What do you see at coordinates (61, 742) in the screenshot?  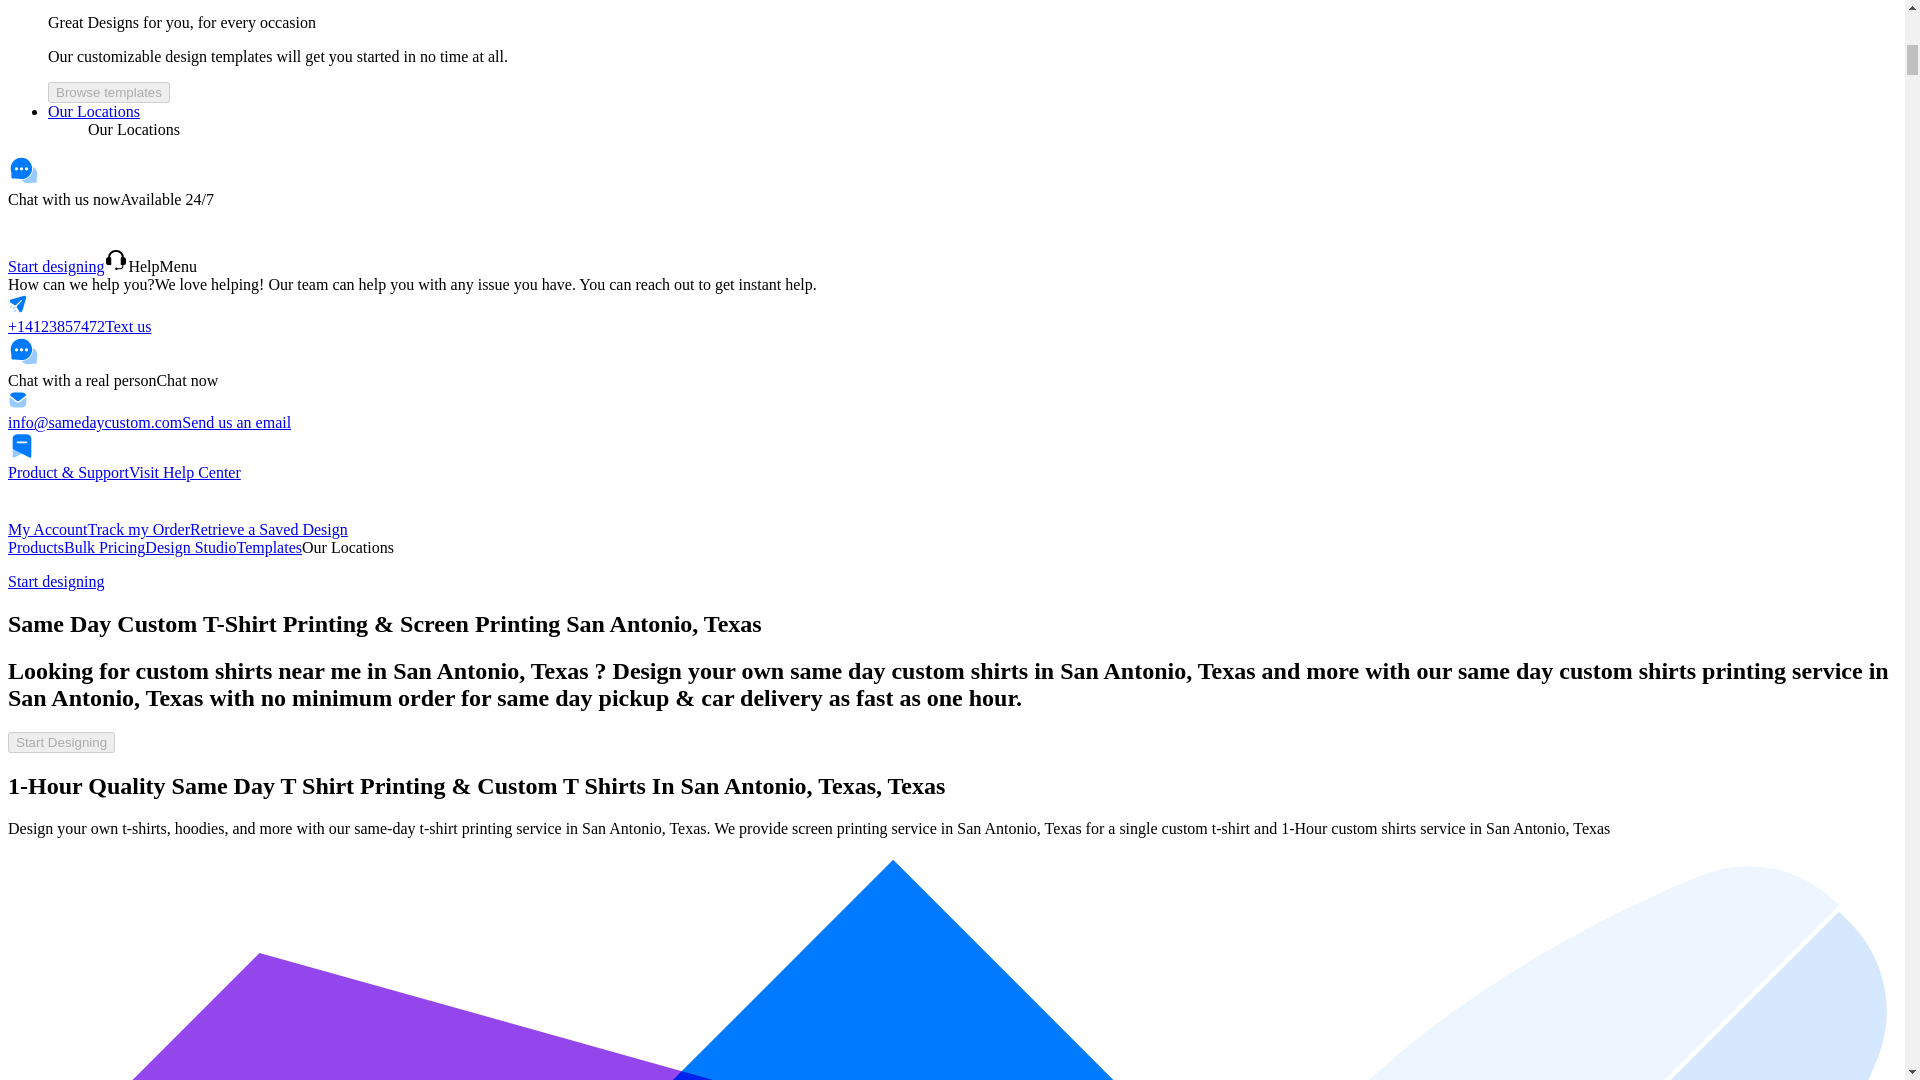 I see `Start Designing` at bounding box center [61, 742].